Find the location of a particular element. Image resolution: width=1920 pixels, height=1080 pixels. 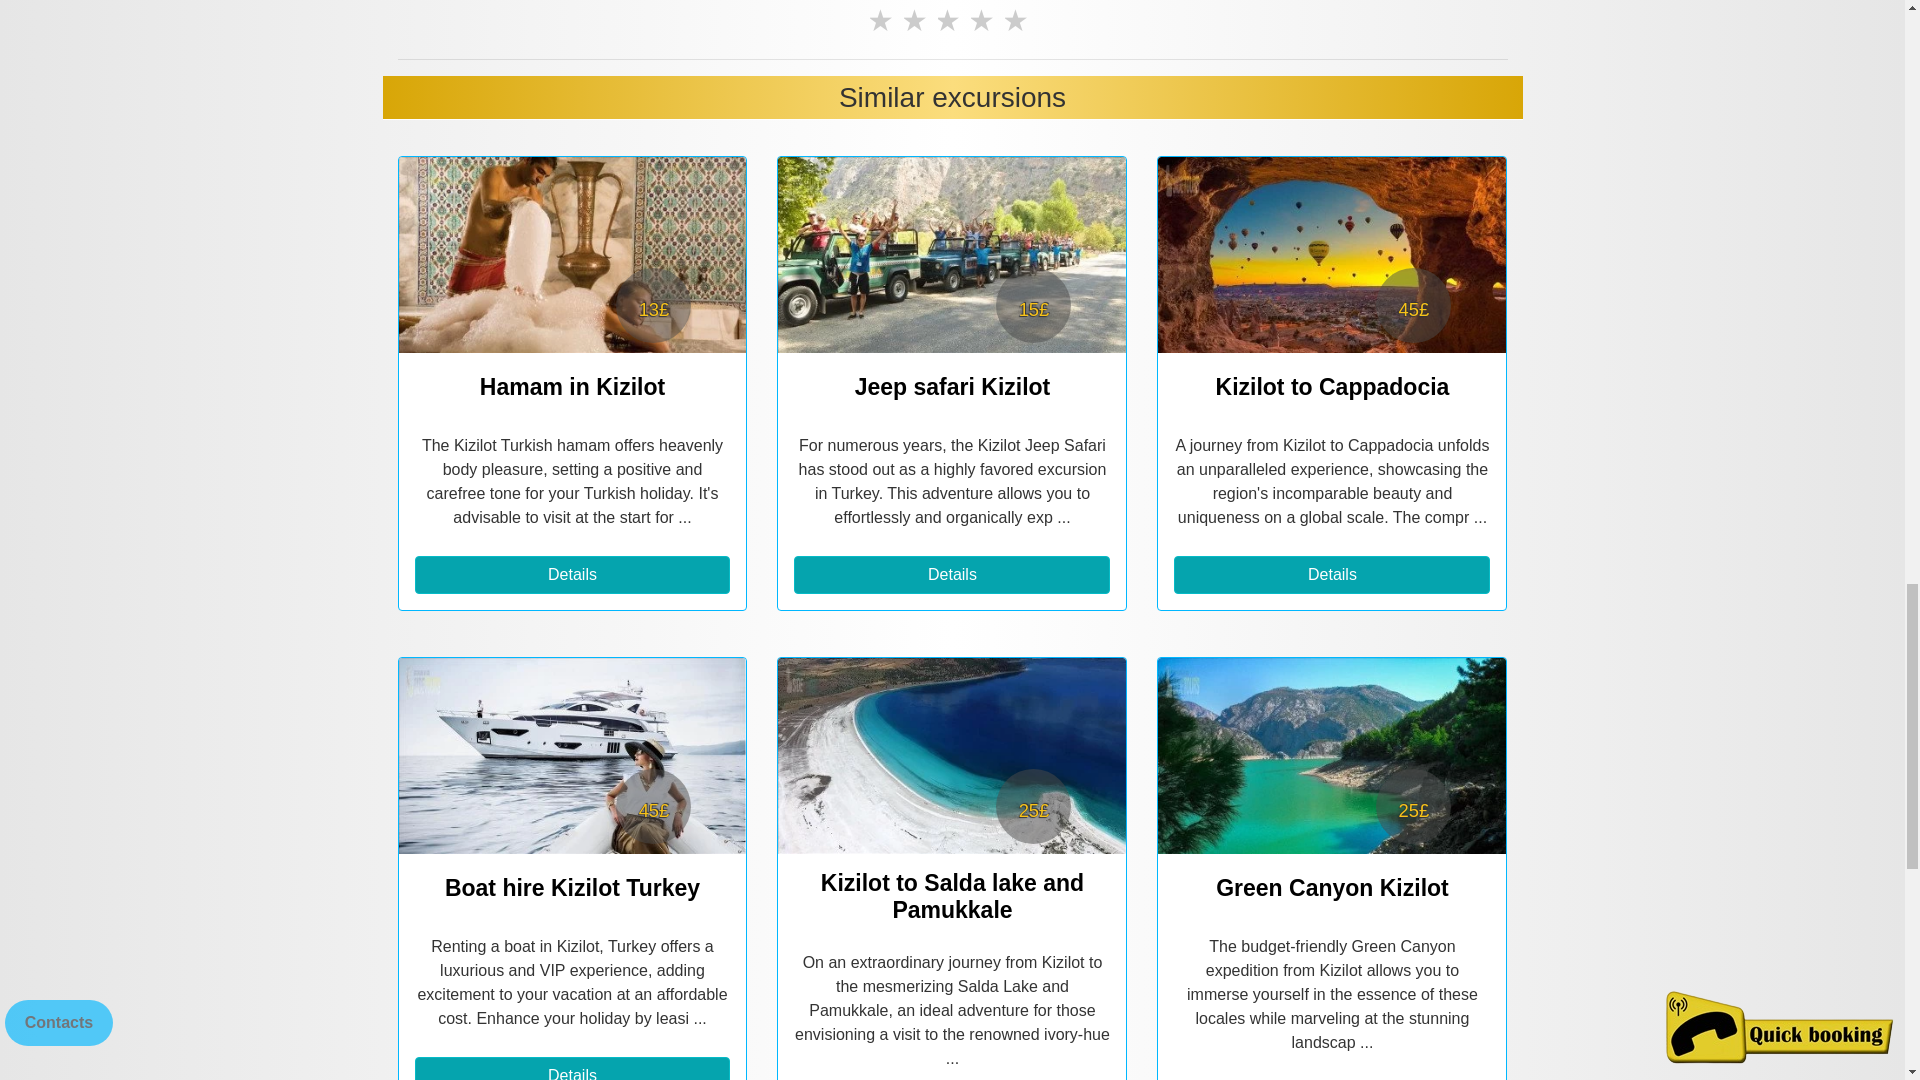

3 stars is located at coordinates (952, 22).